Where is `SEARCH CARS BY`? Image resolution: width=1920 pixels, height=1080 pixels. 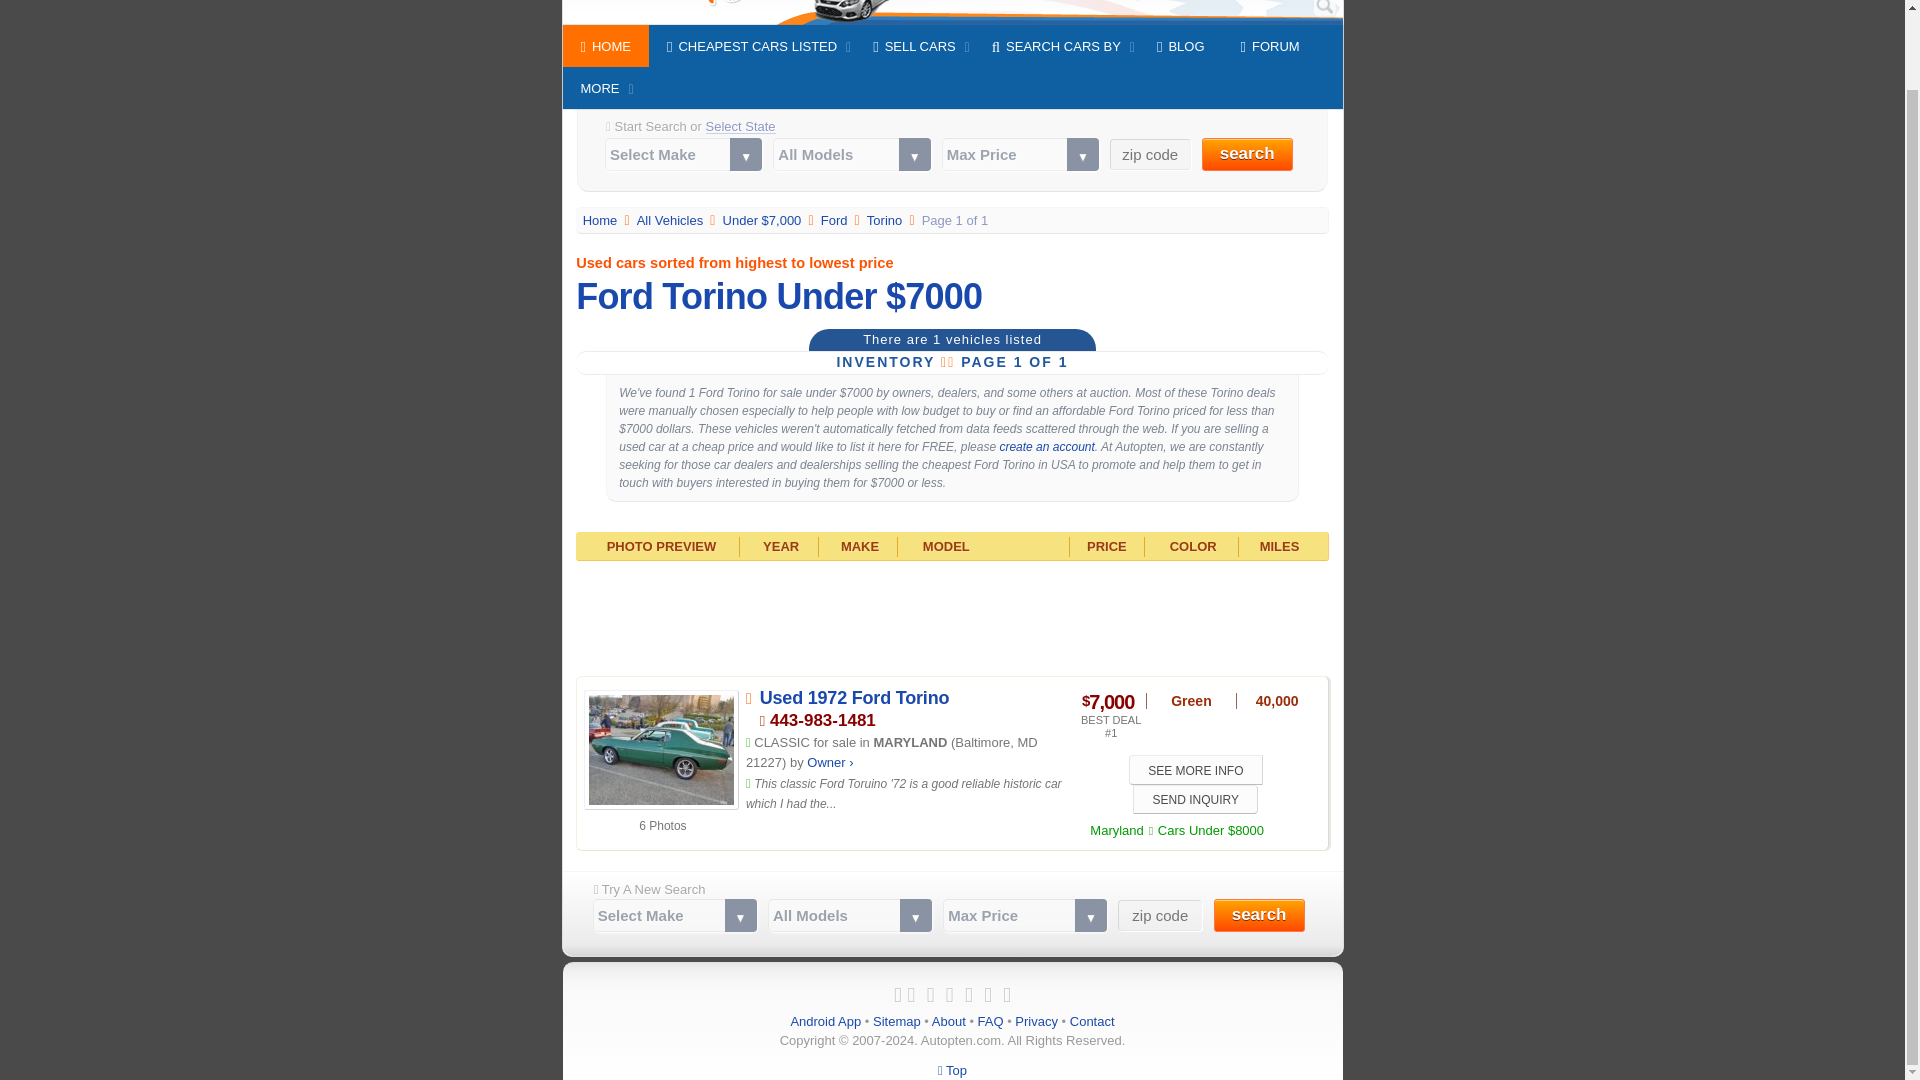 SEARCH CARS BY is located at coordinates (1056, 45).